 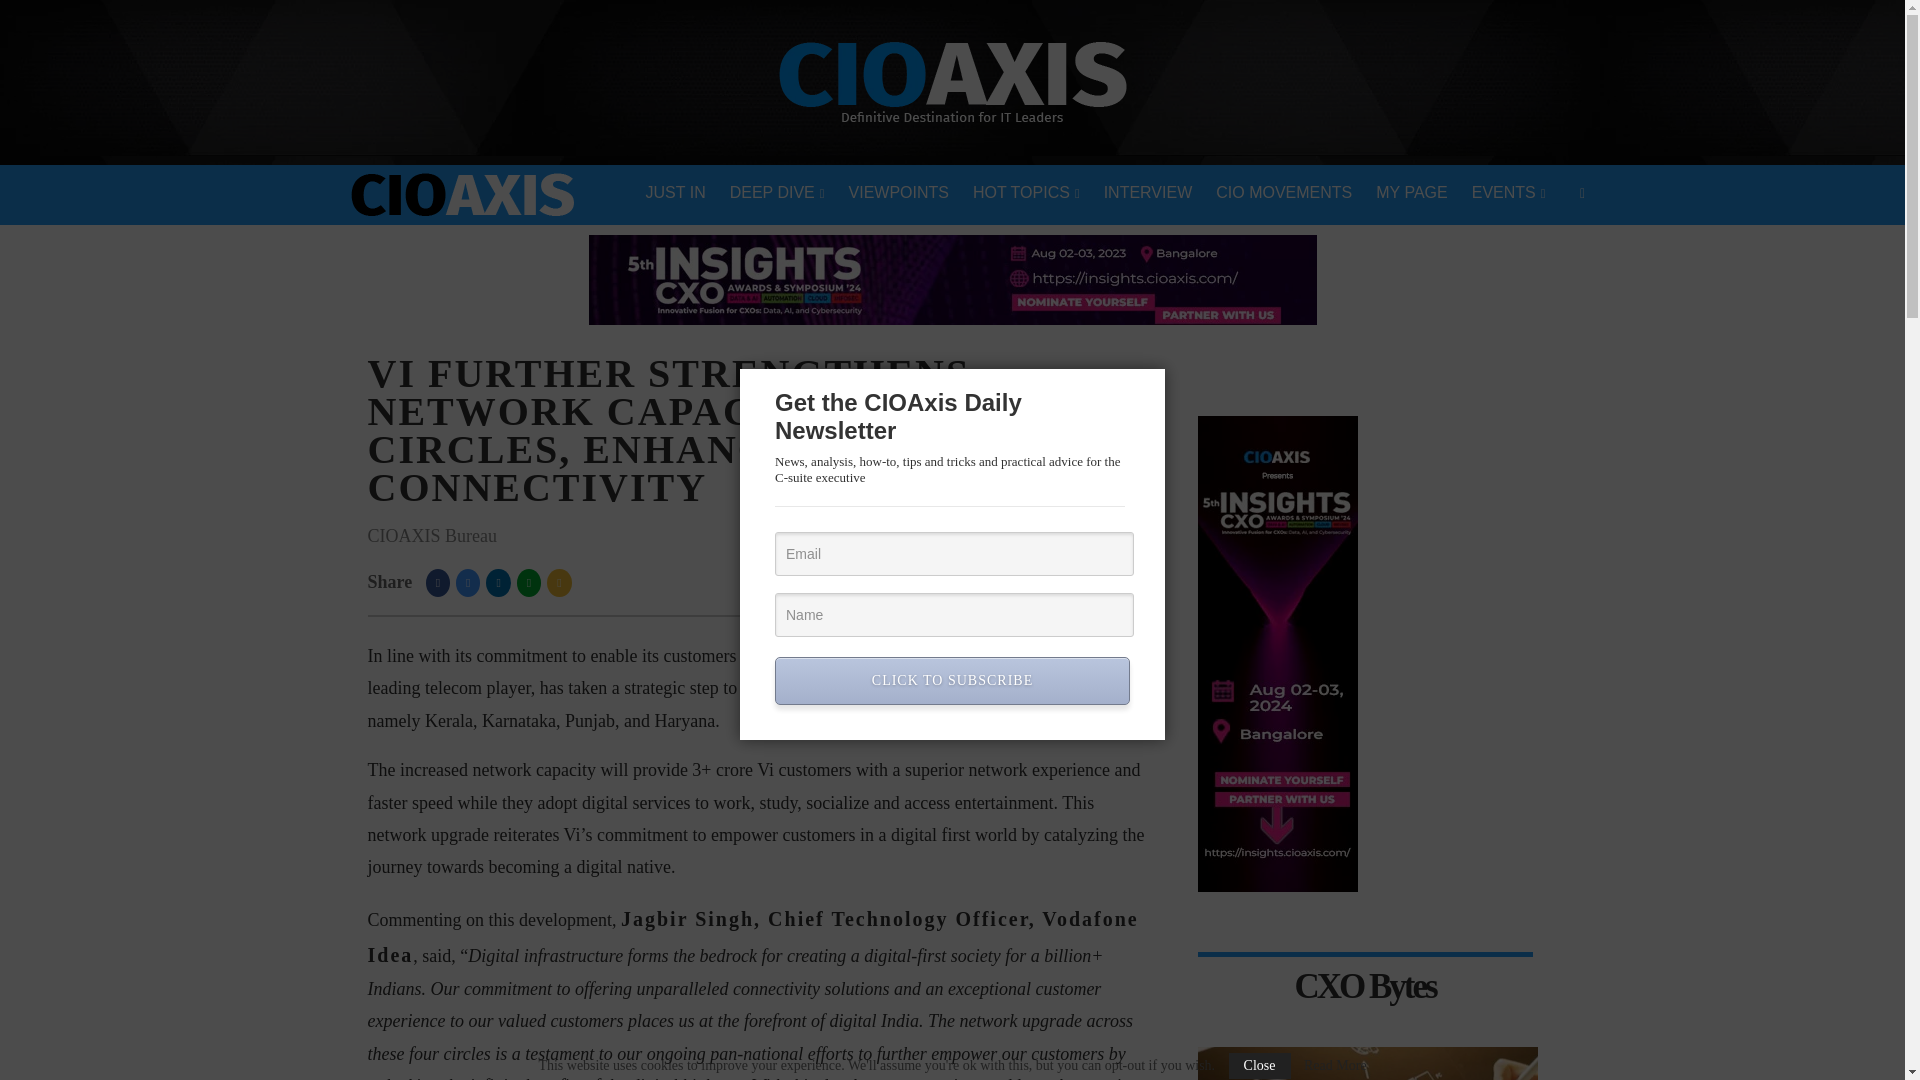 I want to click on EVENTS, so click(x=1508, y=194).